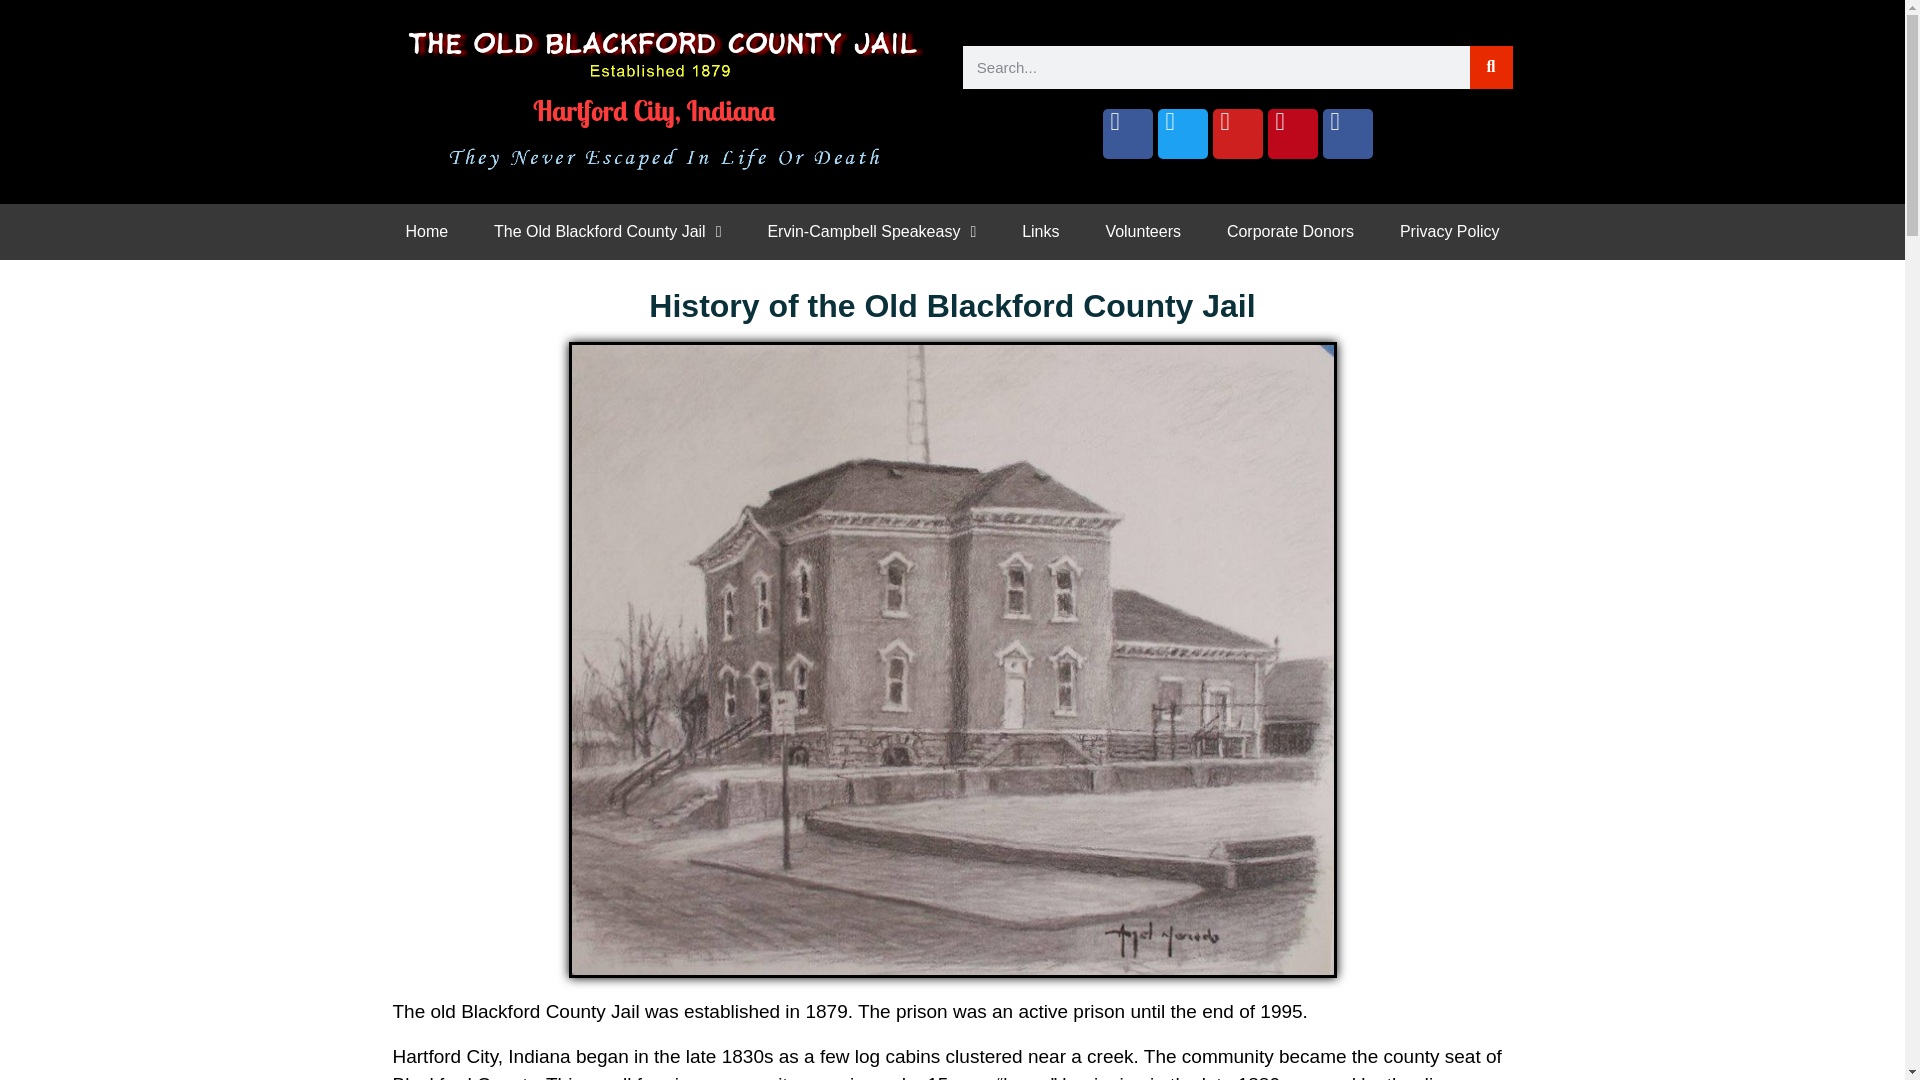 The height and width of the screenshot is (1080, 1920). What do you see at coordinates (1290, 232) in the screenshot?
I see `Corporate Donors` at bounding box center [1290, 232].